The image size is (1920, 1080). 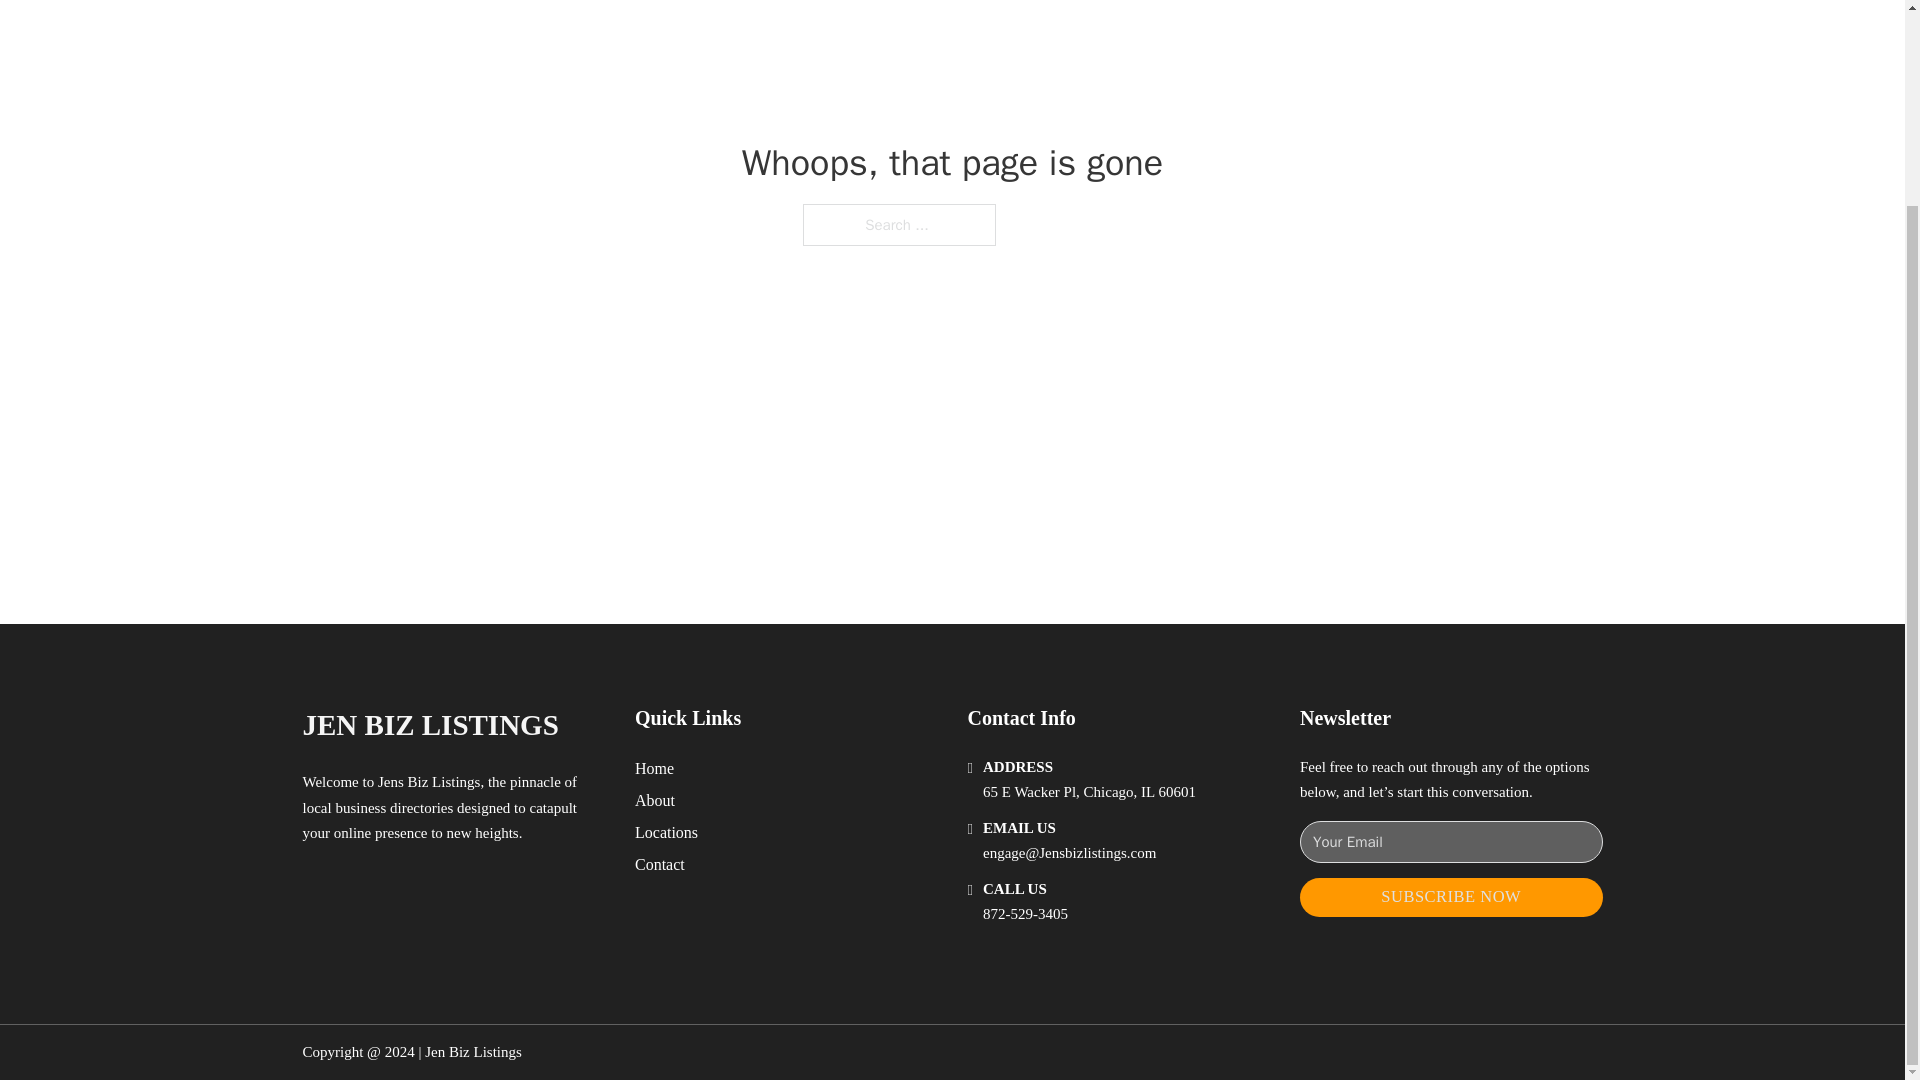 I want to click on About, so click(x=655, y=800).